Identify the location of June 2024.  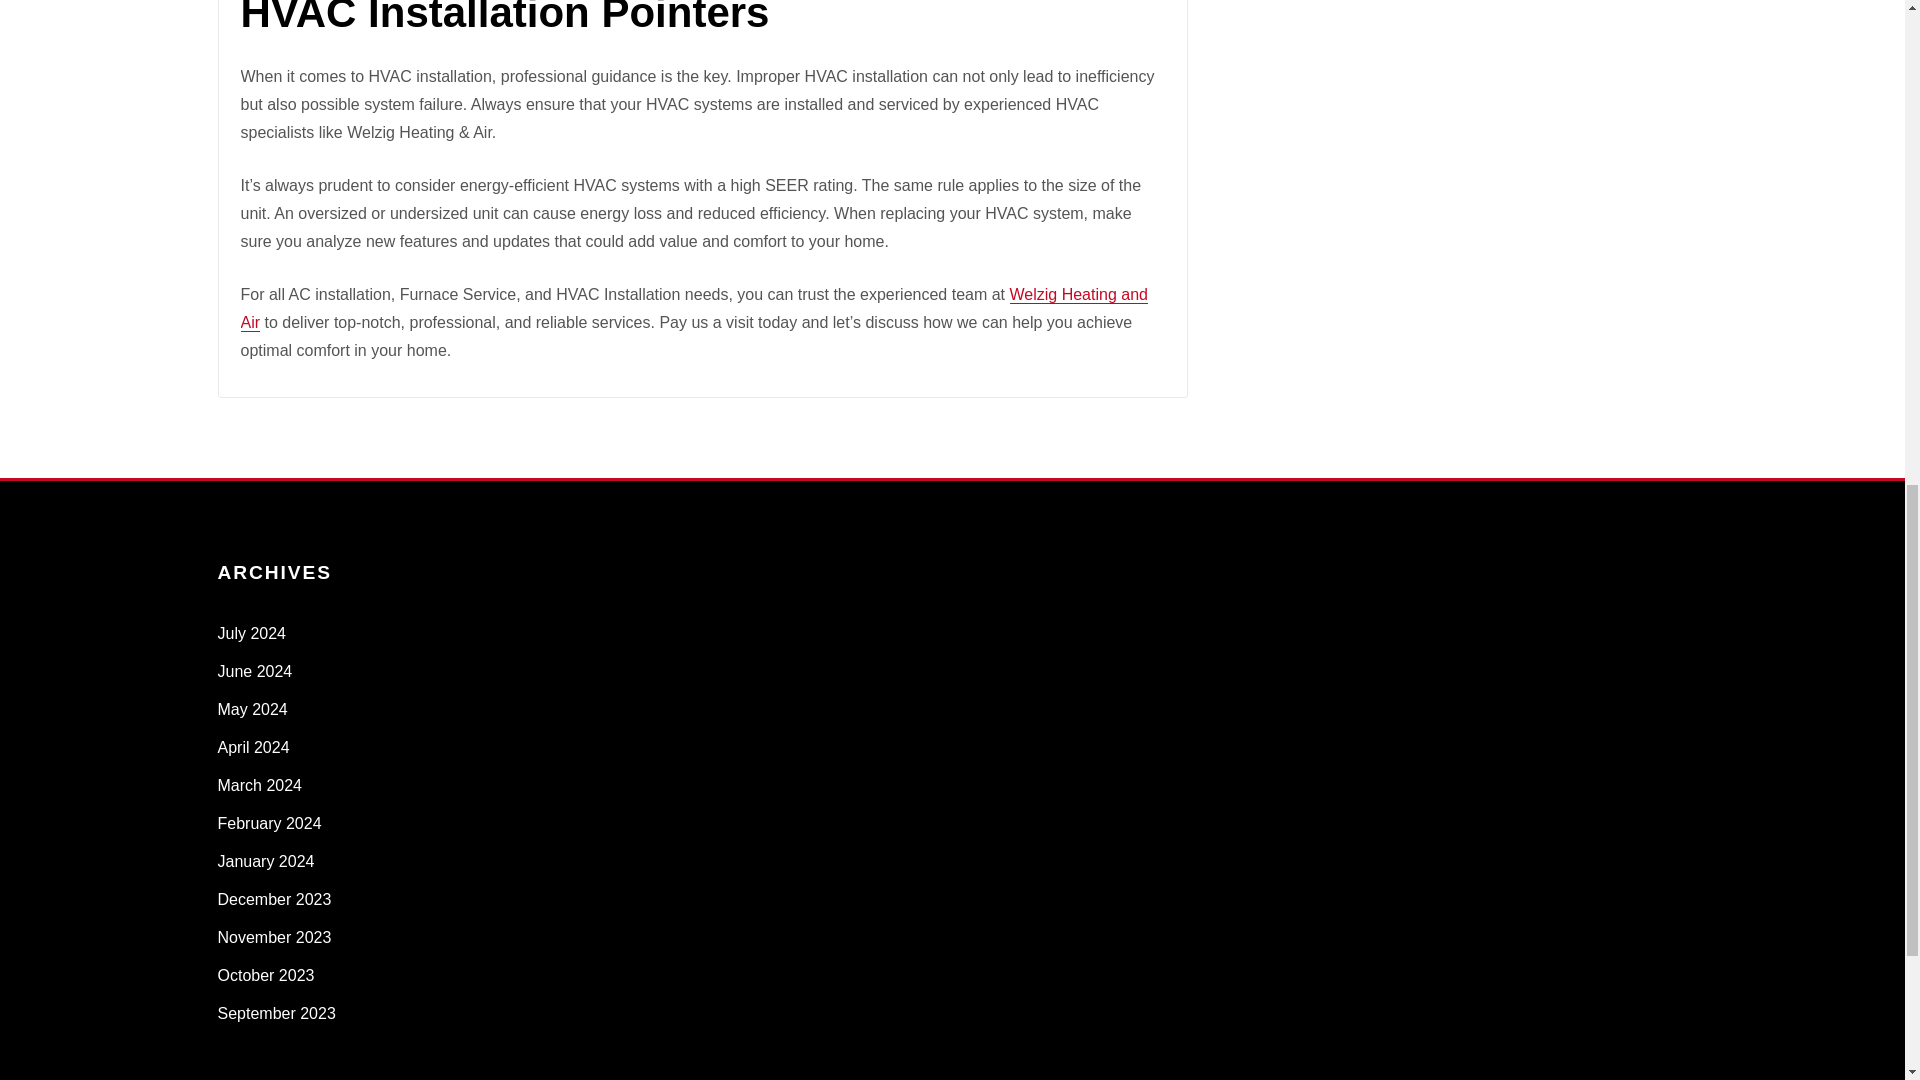
(256, 672).